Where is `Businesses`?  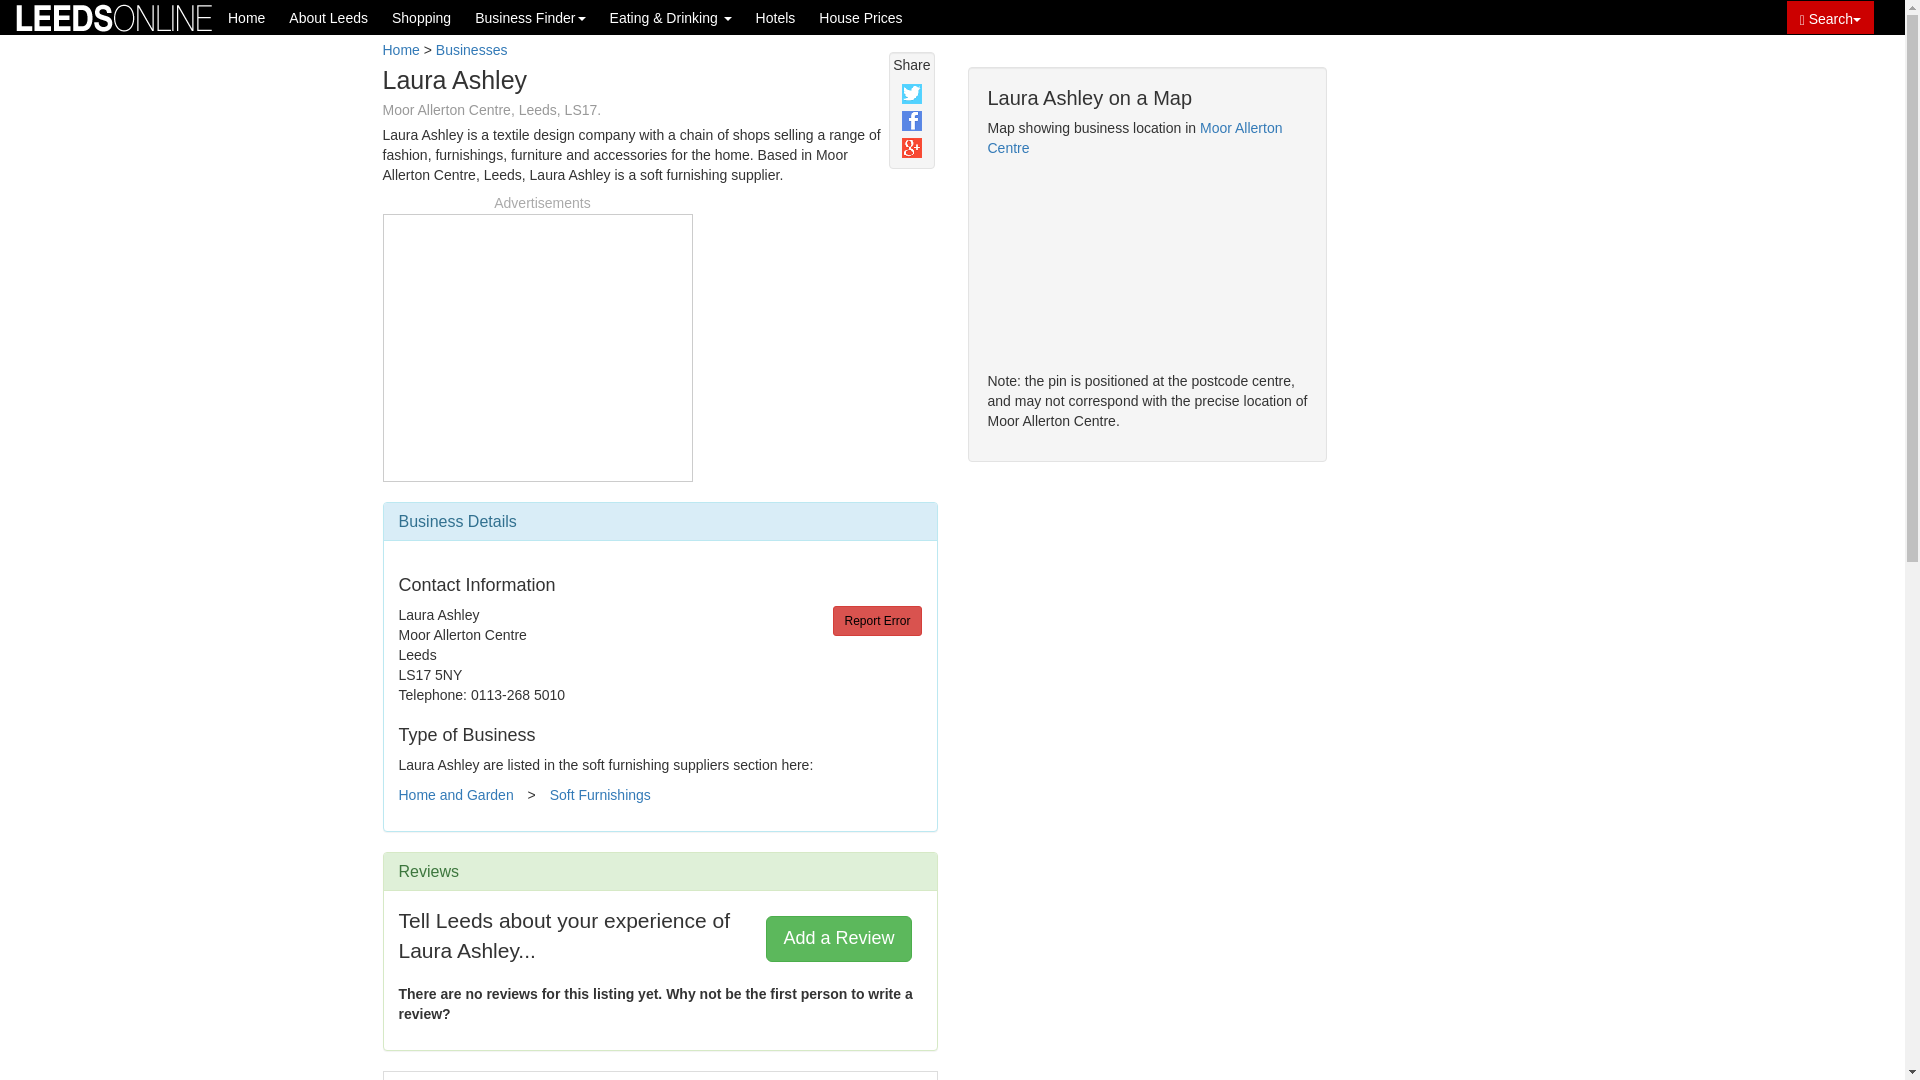
Businesses is located at coordinates (472, 50).